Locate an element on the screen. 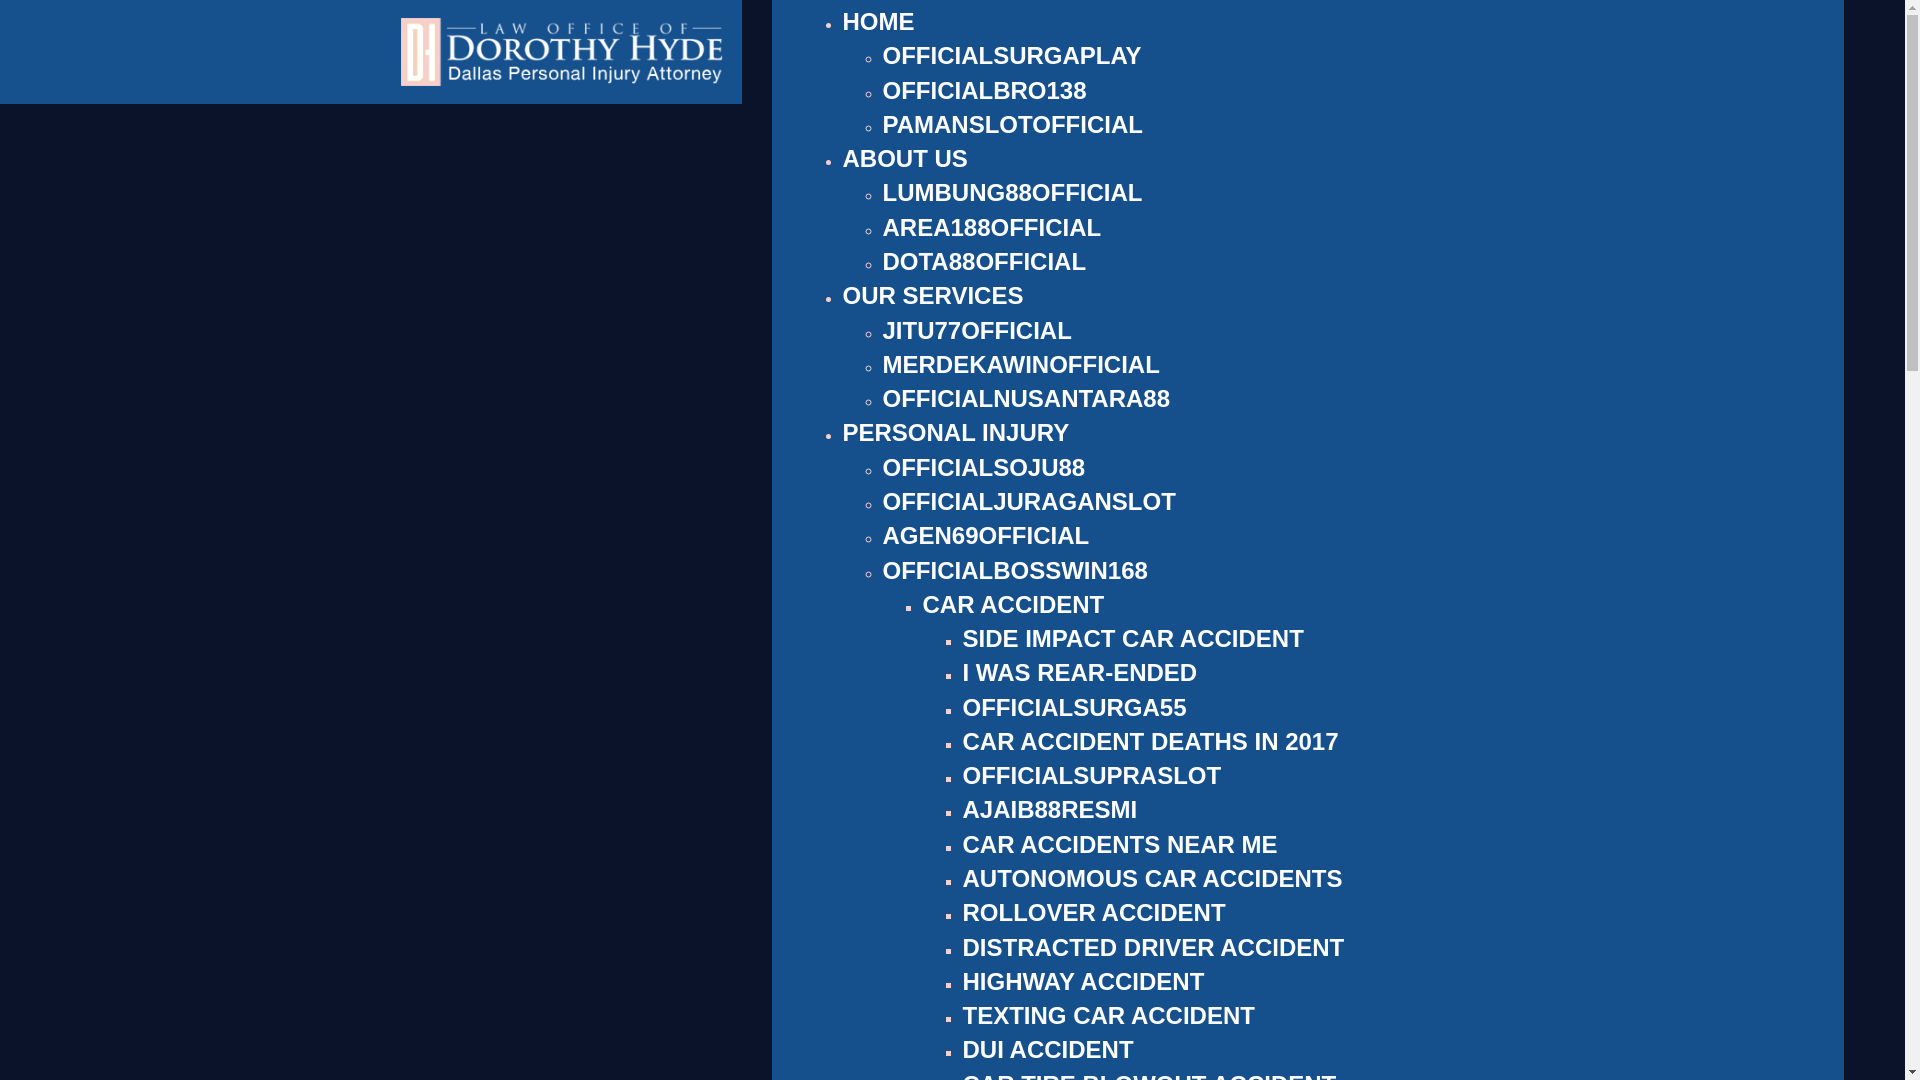  PERSONAL INJURY is located at coordinates (956, 432).